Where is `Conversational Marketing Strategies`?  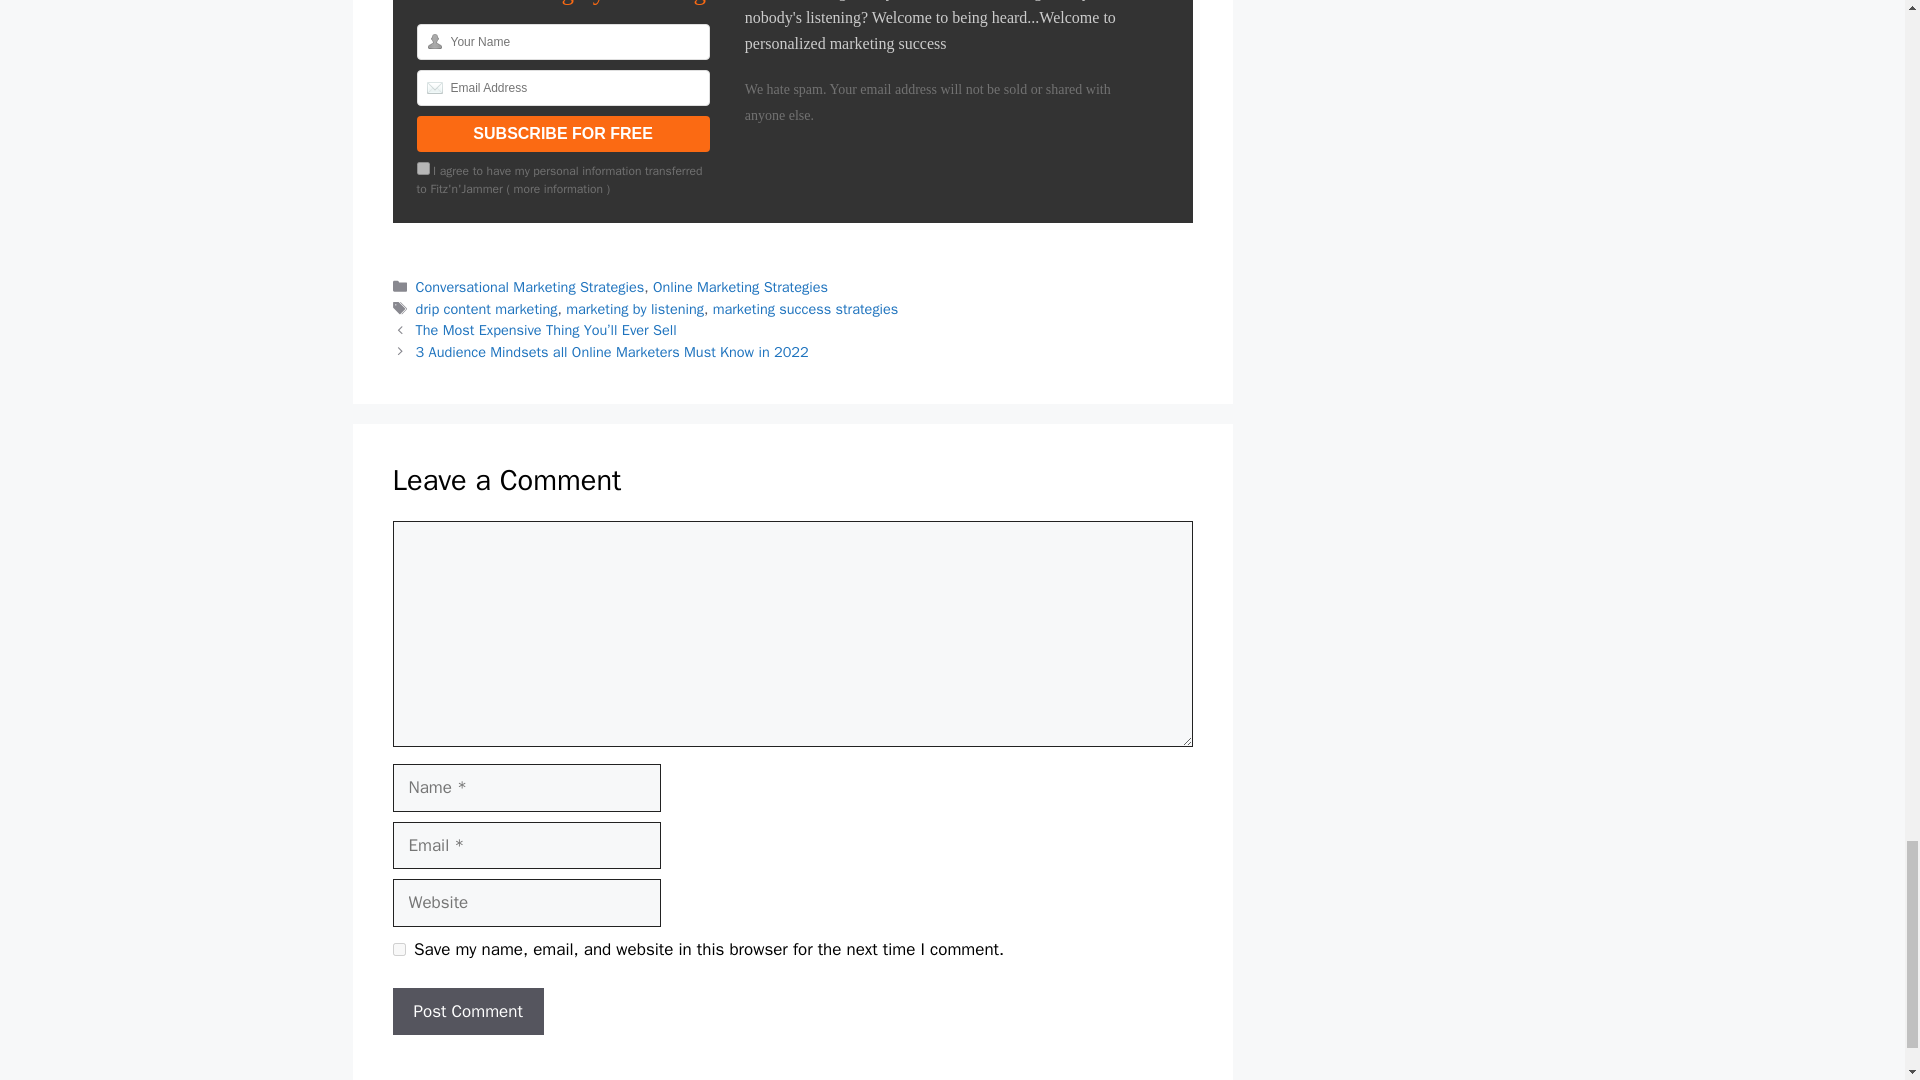
Conversational Marketing Strategies is located at coordinates (530, 286).